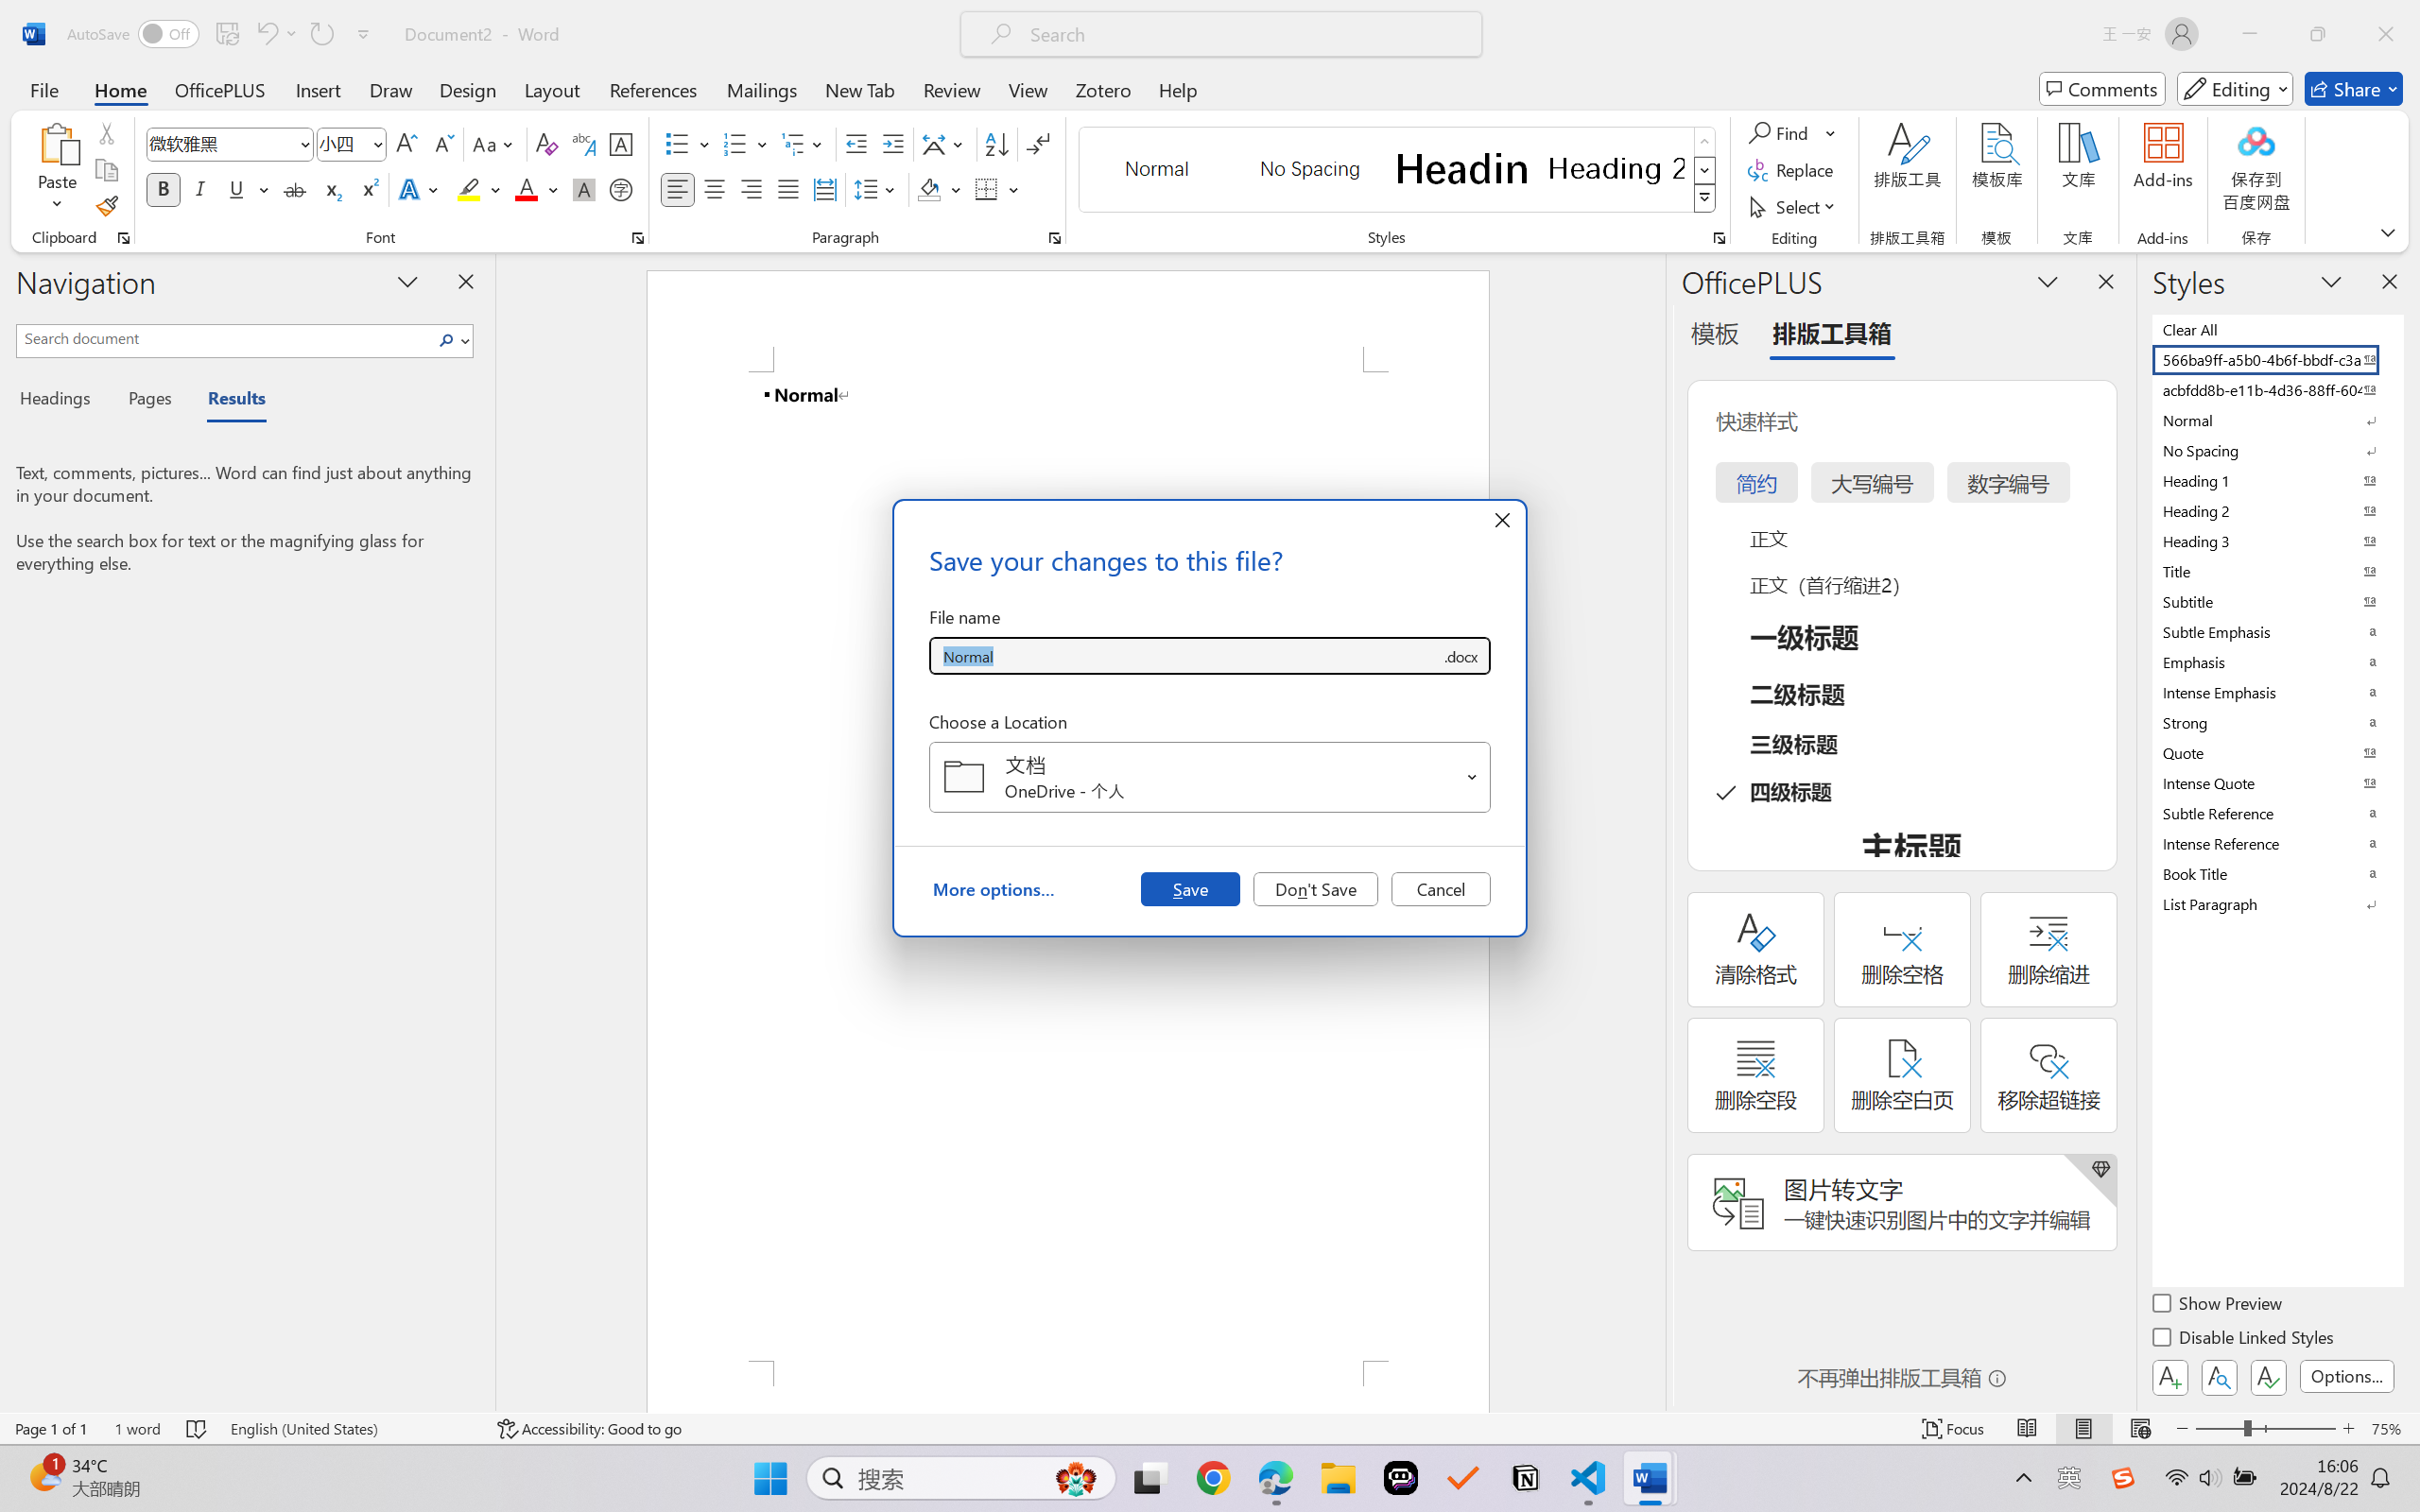 This screenshot has height=1512, width=2420. What do you see at coordinates (552, 89) in the screenshot?
I see `Layout` at bounding box center [552, 89].